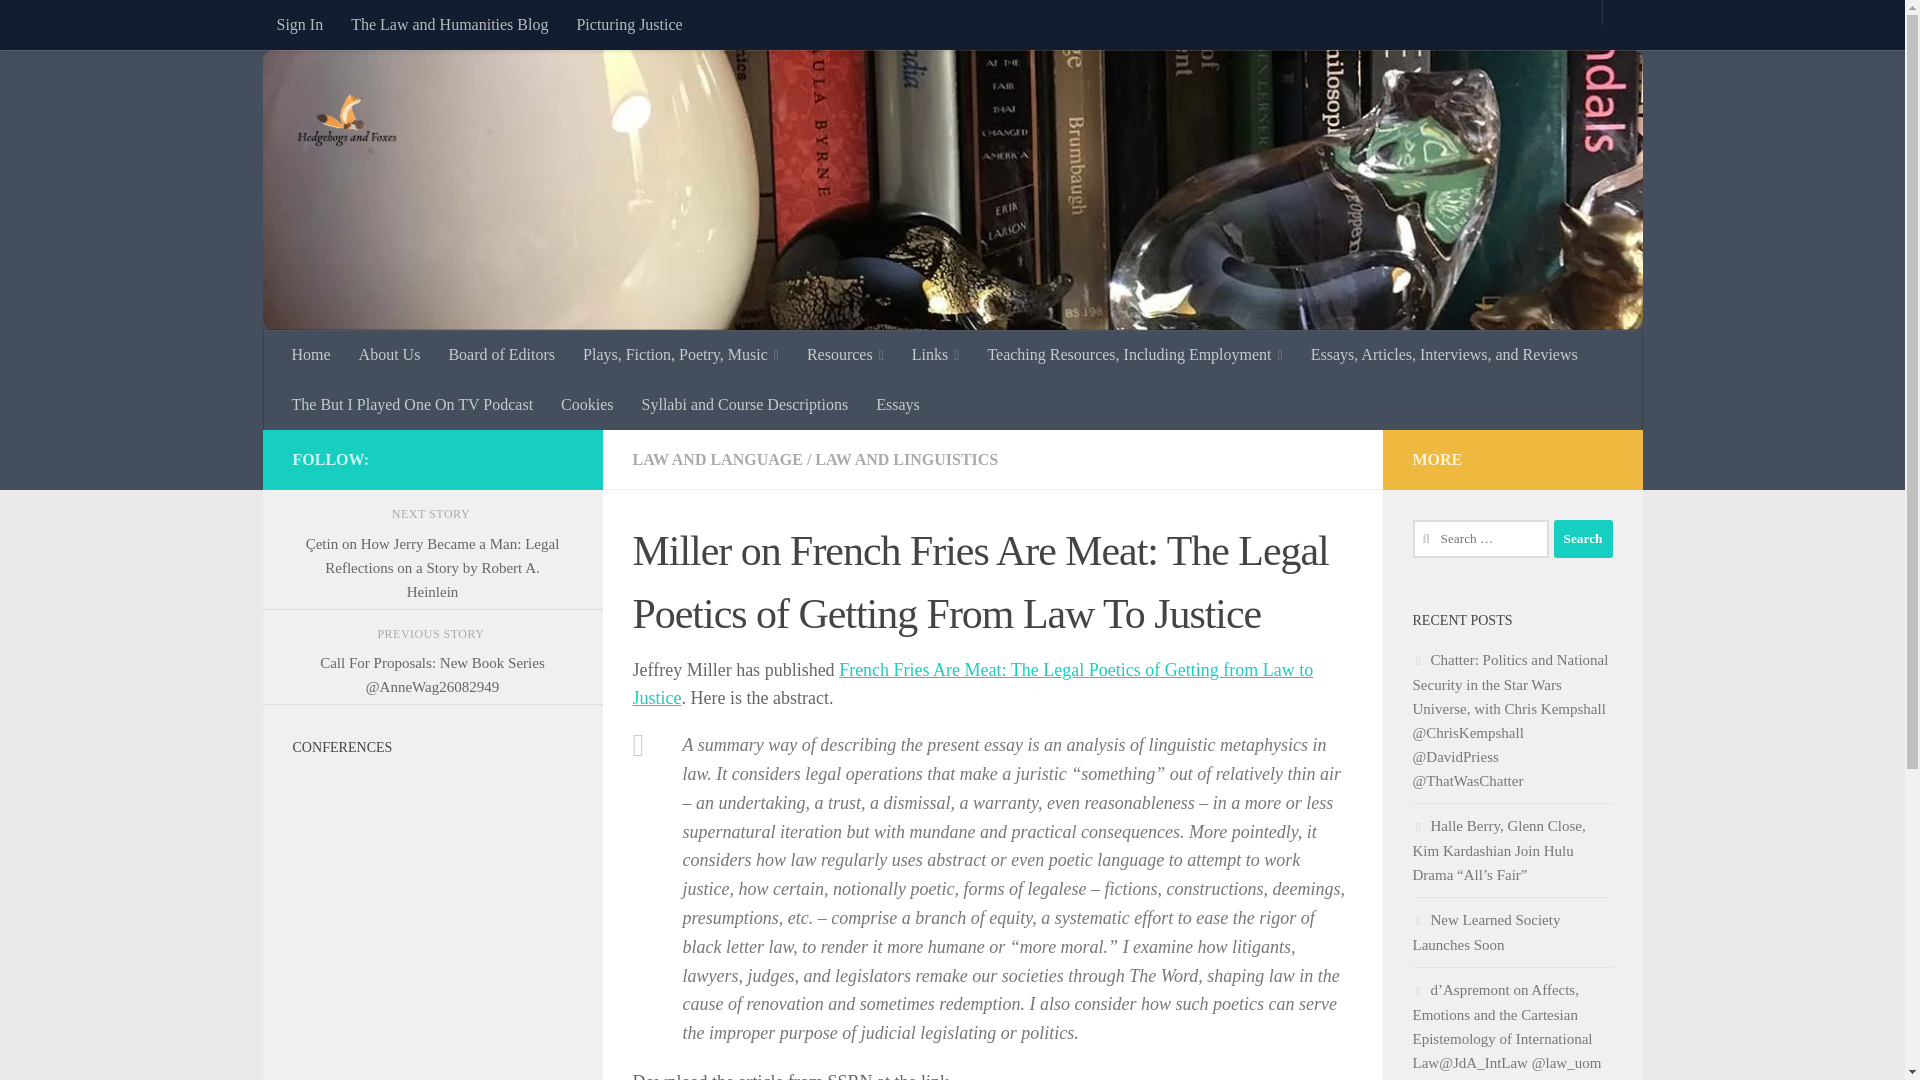  I want to click on The Law and Humanities Blog, so click(450, 24).